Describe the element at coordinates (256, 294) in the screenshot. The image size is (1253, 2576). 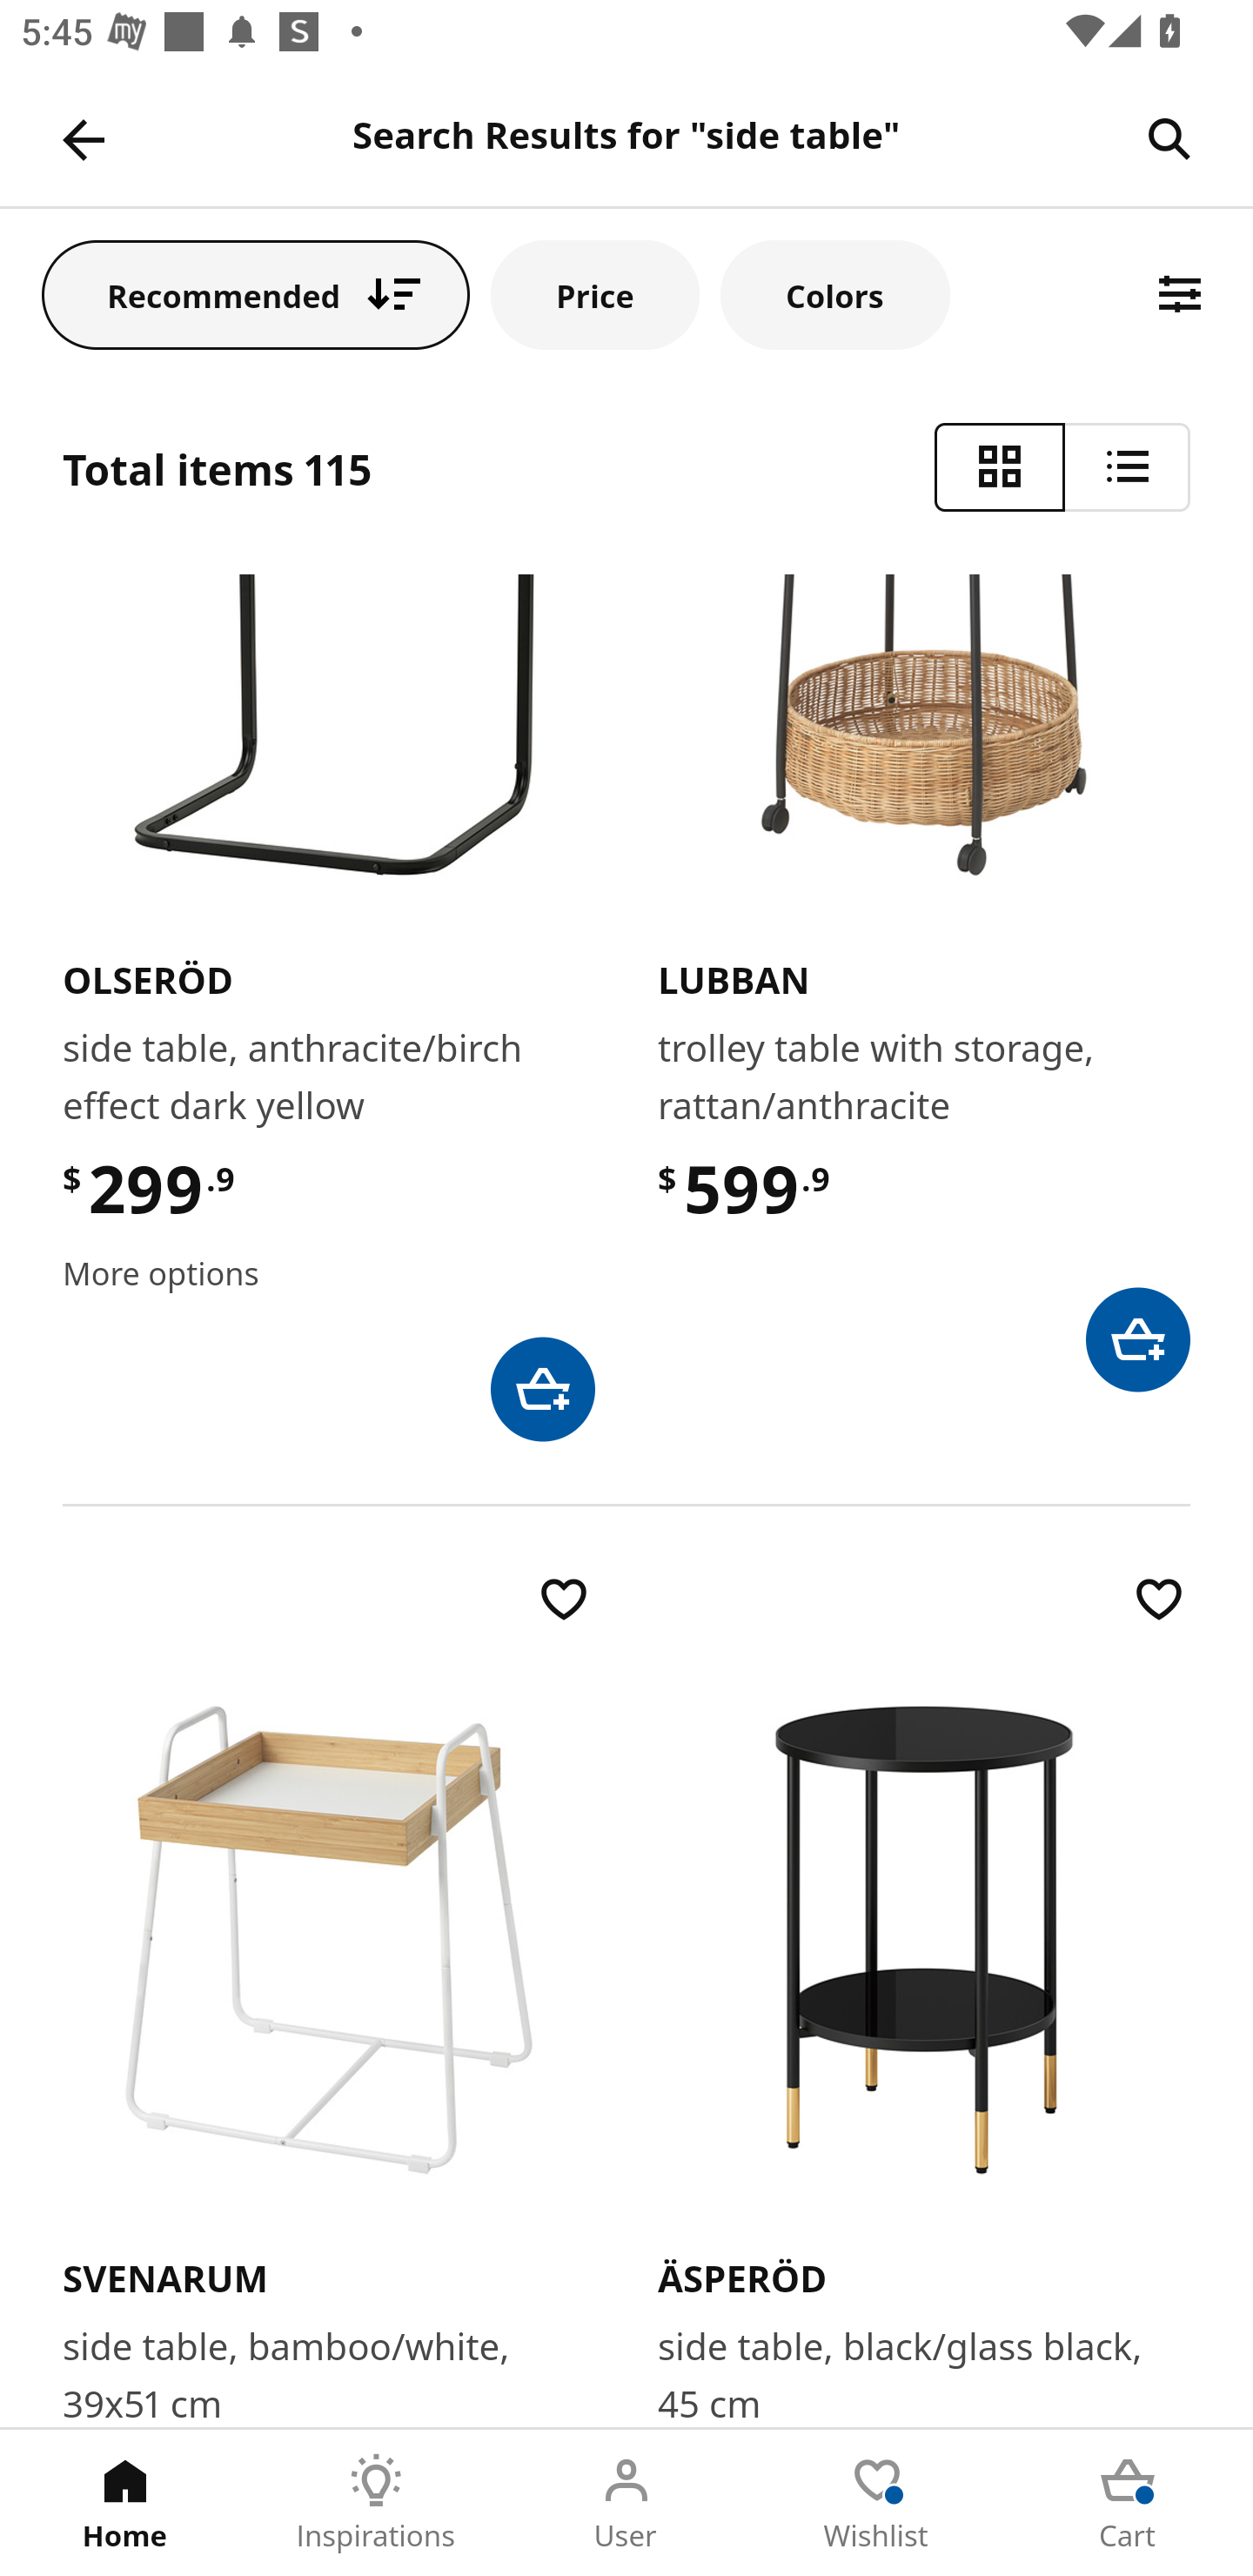
I see `Recommended` at that location.